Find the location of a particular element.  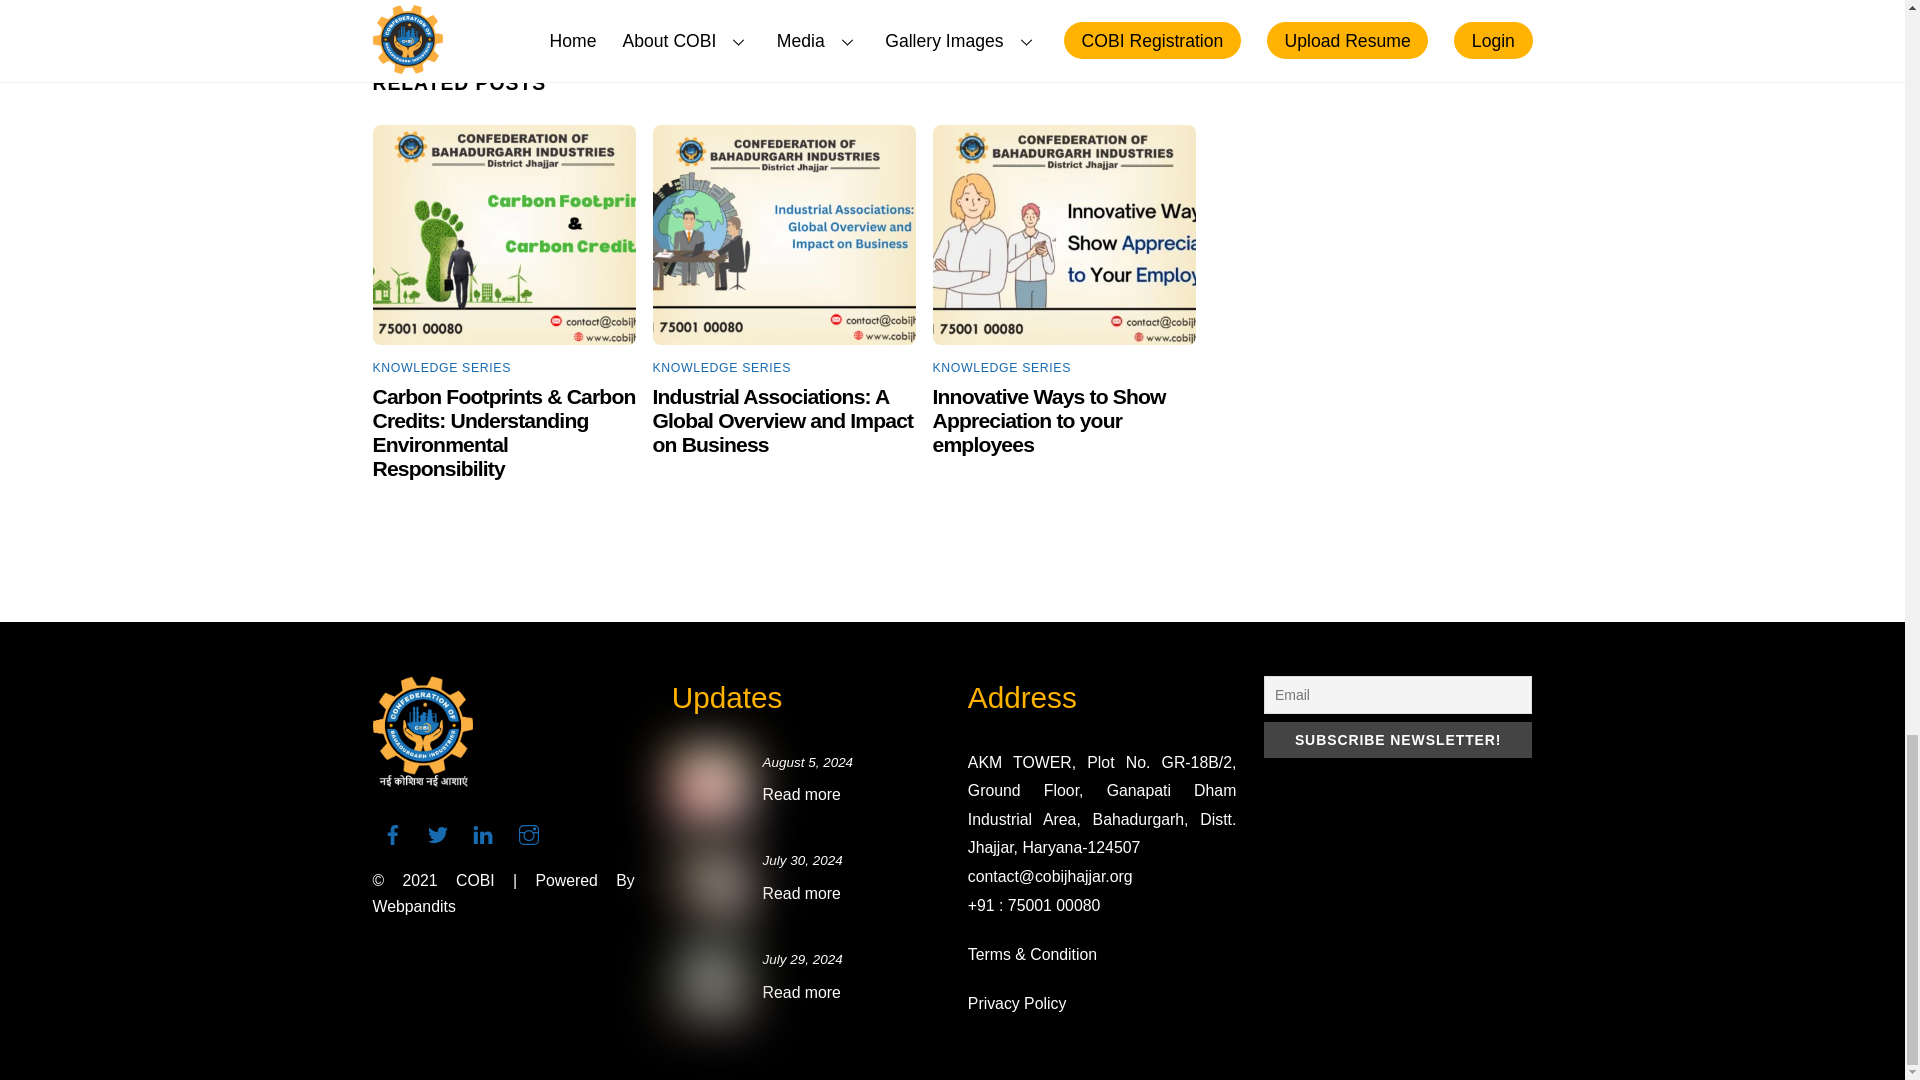

Industrial Associations is located at coordinates (784, 235).